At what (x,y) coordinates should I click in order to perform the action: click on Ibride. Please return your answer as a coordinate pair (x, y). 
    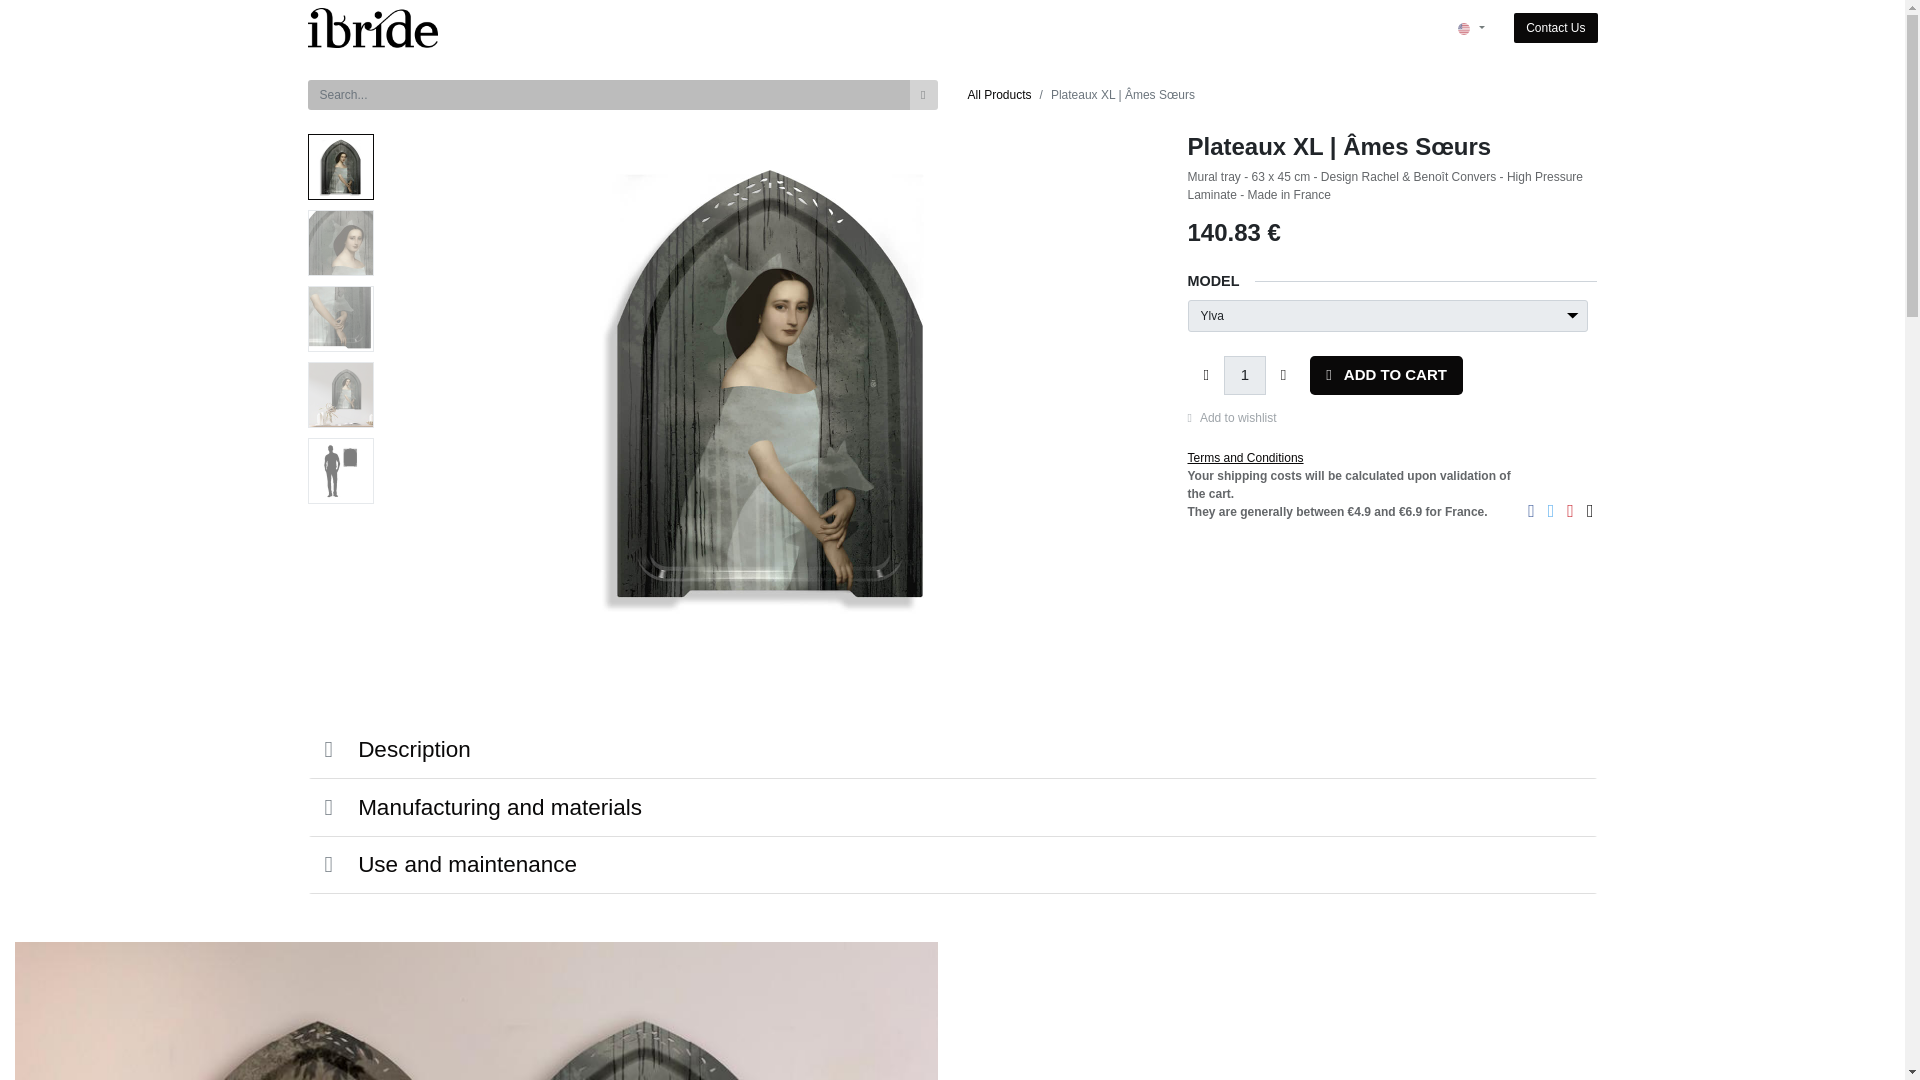
    Looking at the image, I should click on (373, 27).